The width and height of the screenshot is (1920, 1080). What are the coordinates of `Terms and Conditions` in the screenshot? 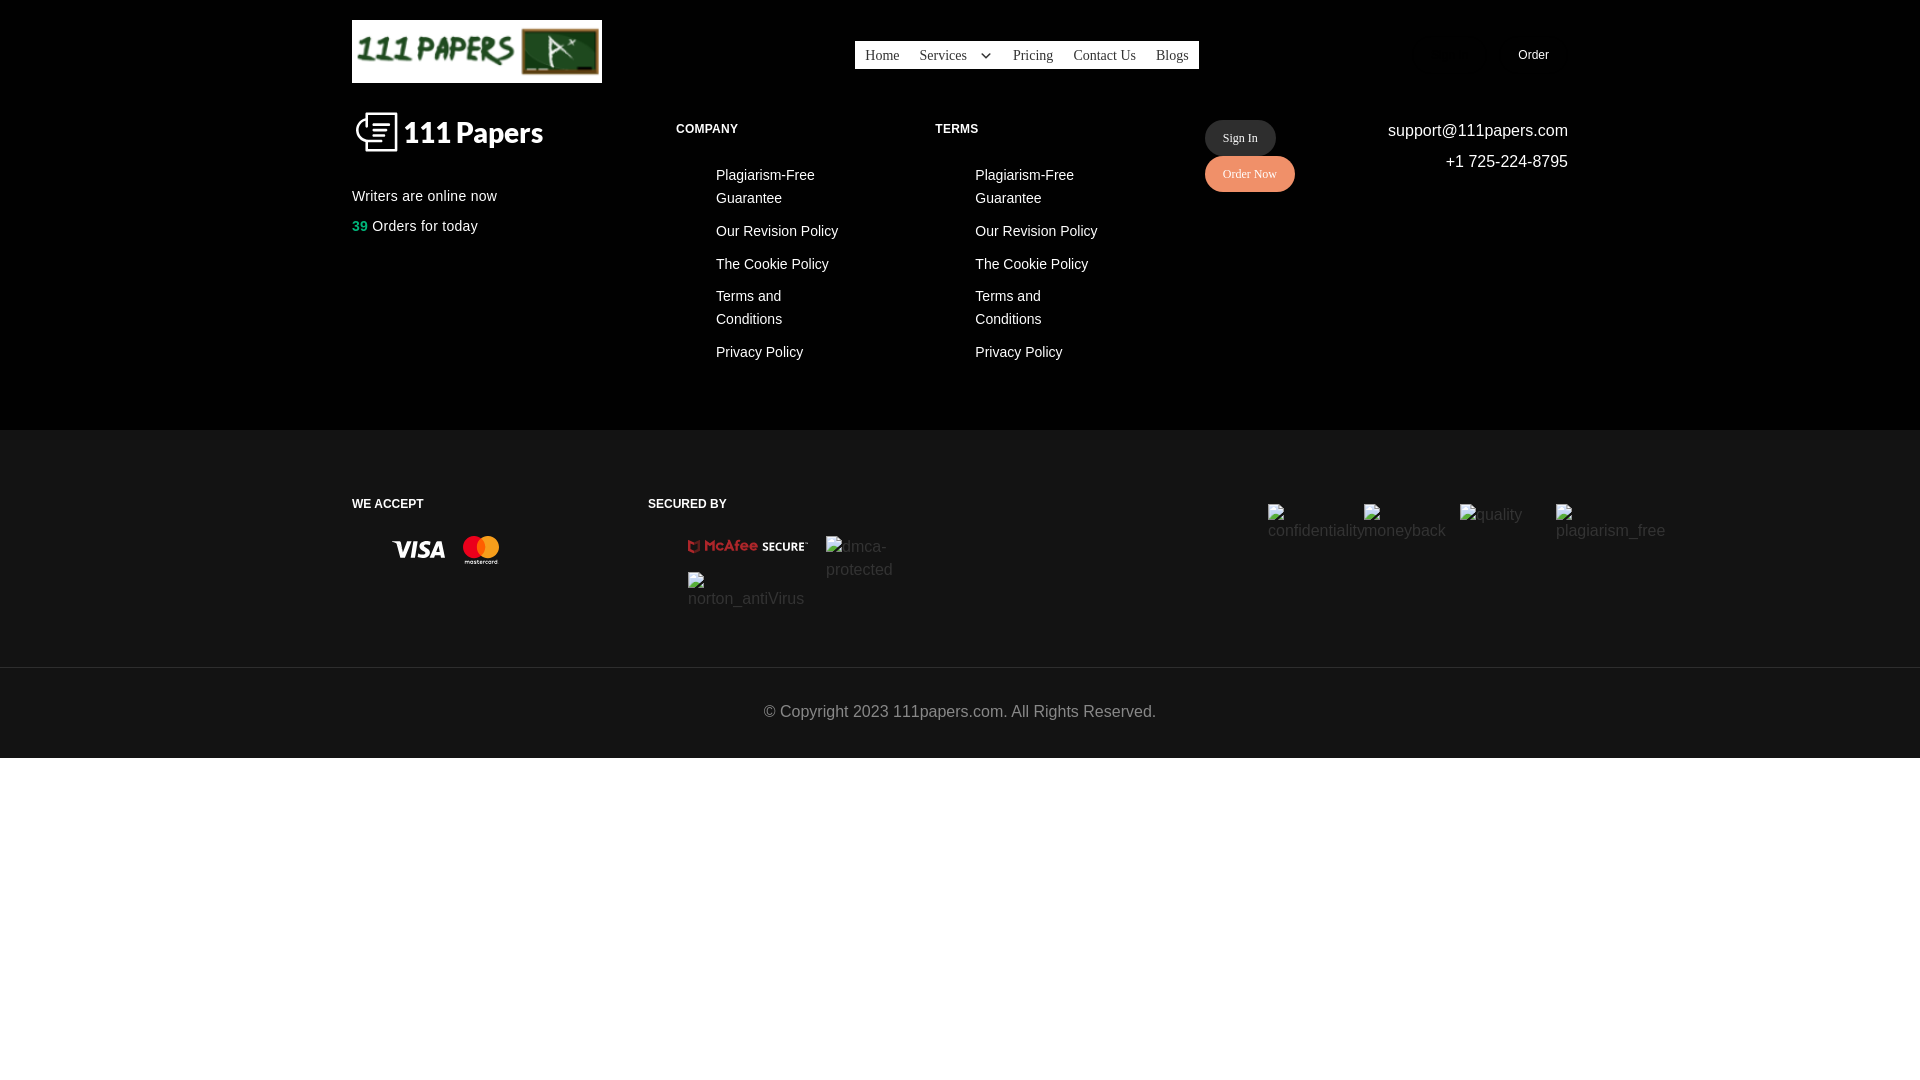 It's located at (1008, 308).